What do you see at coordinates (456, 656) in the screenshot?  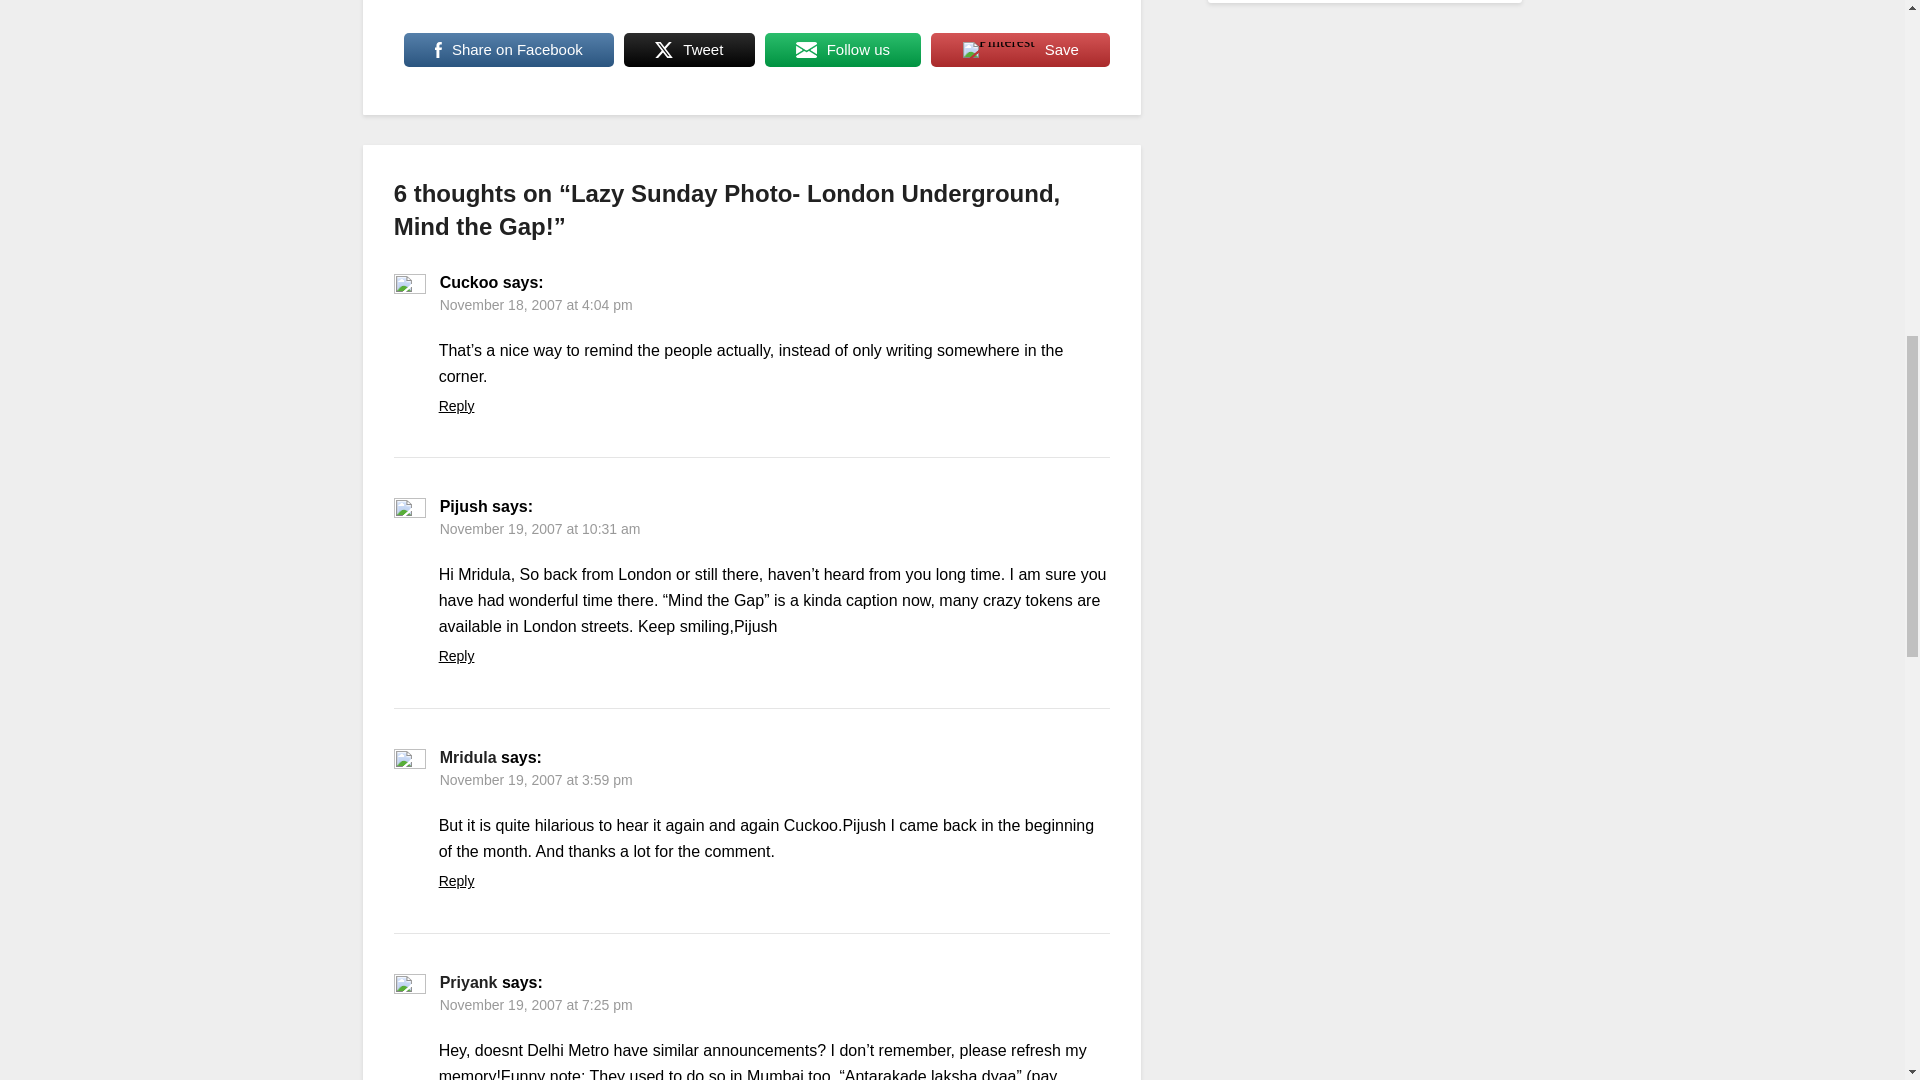 I see `Reply` at bounding box center [456, 656].